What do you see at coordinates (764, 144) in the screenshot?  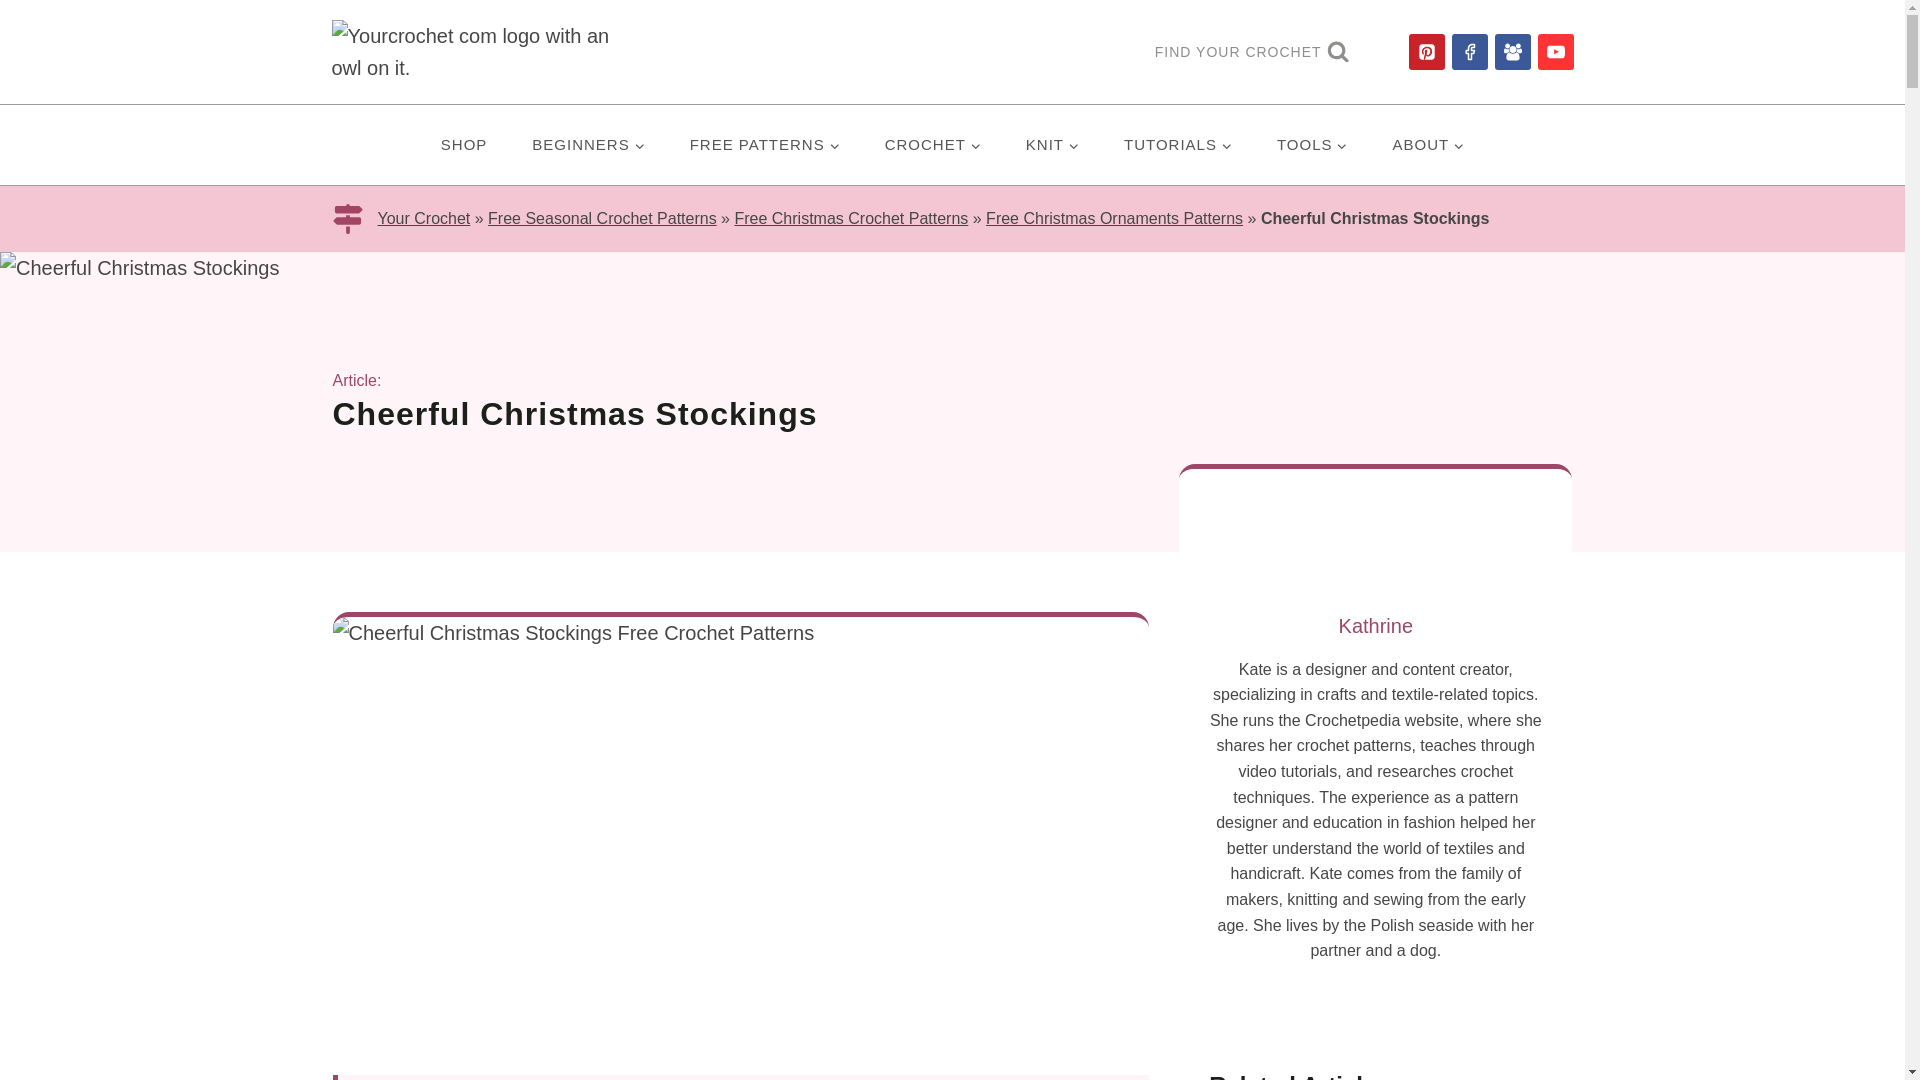 I see `FREE PATTERNS` at bounding box center [764, 144].